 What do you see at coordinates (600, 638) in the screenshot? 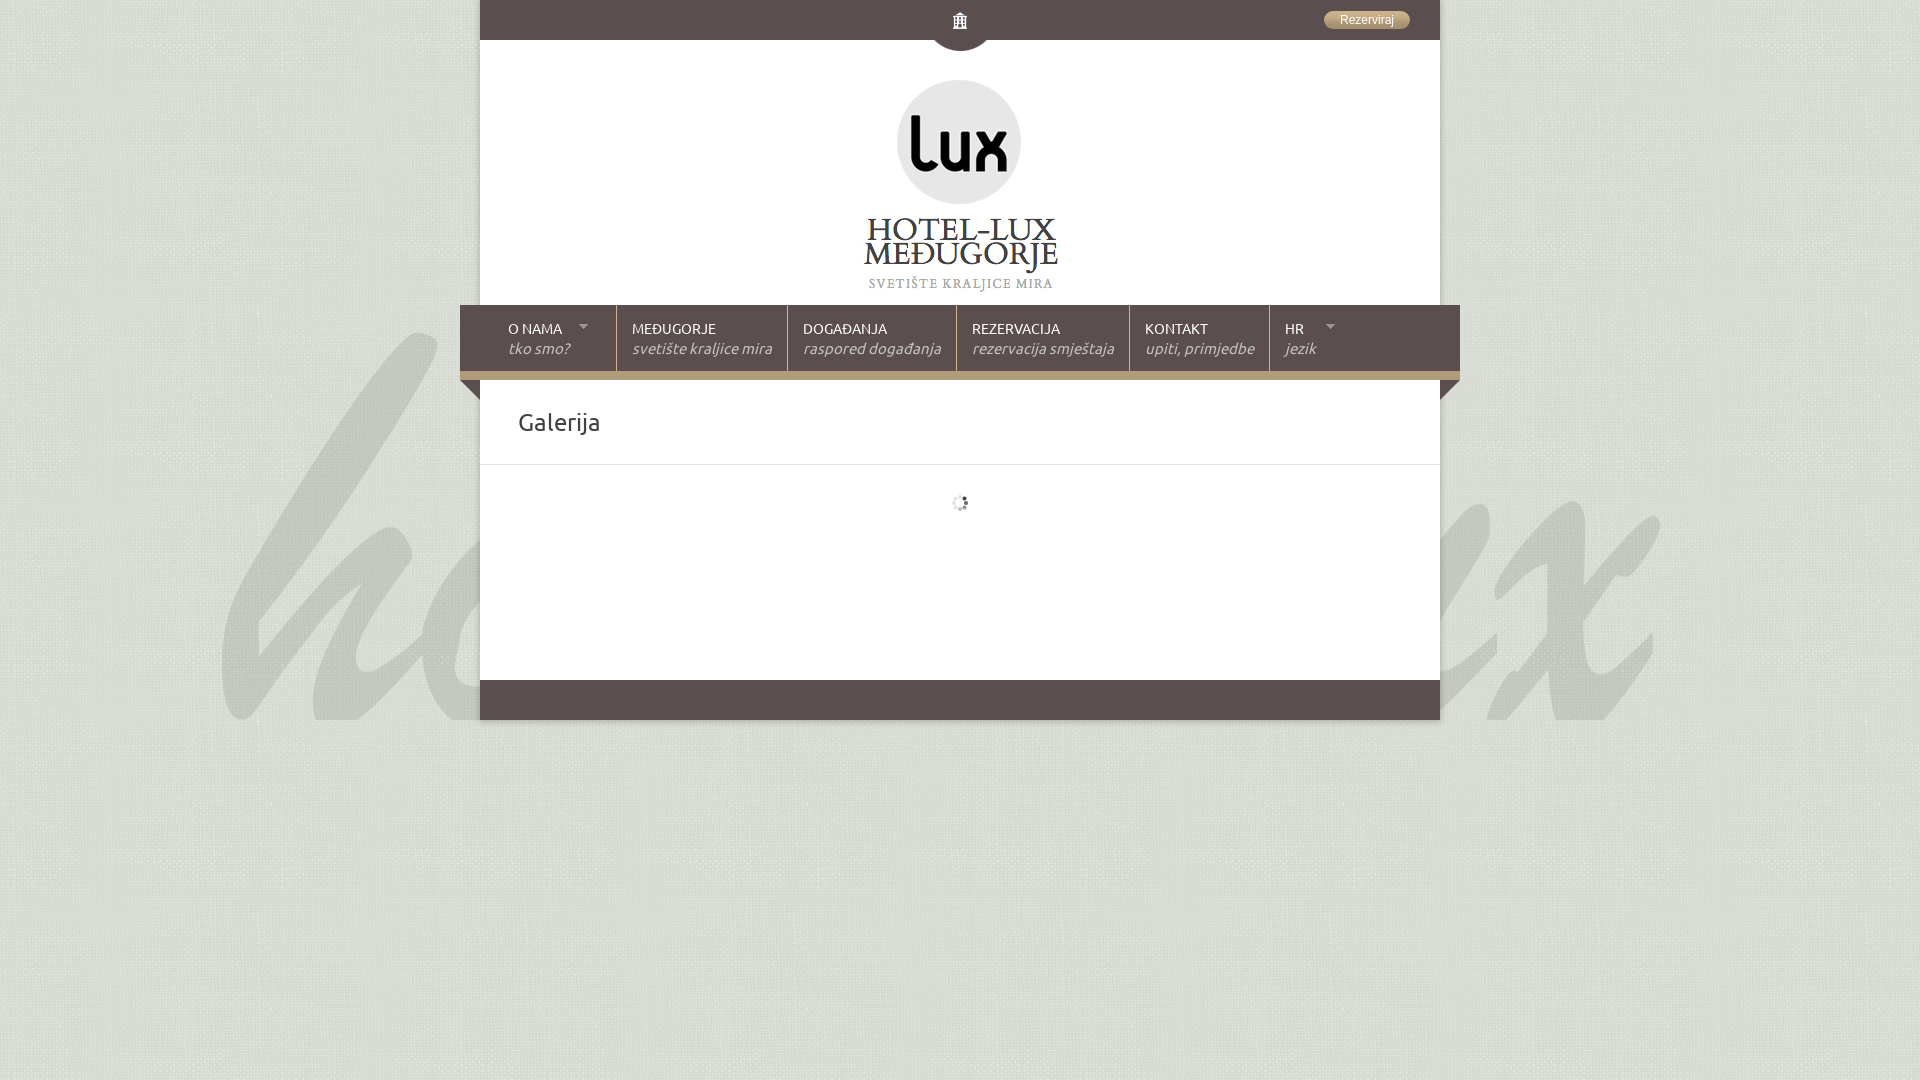
I see `DSC-15` at bounding box center [600, 638].